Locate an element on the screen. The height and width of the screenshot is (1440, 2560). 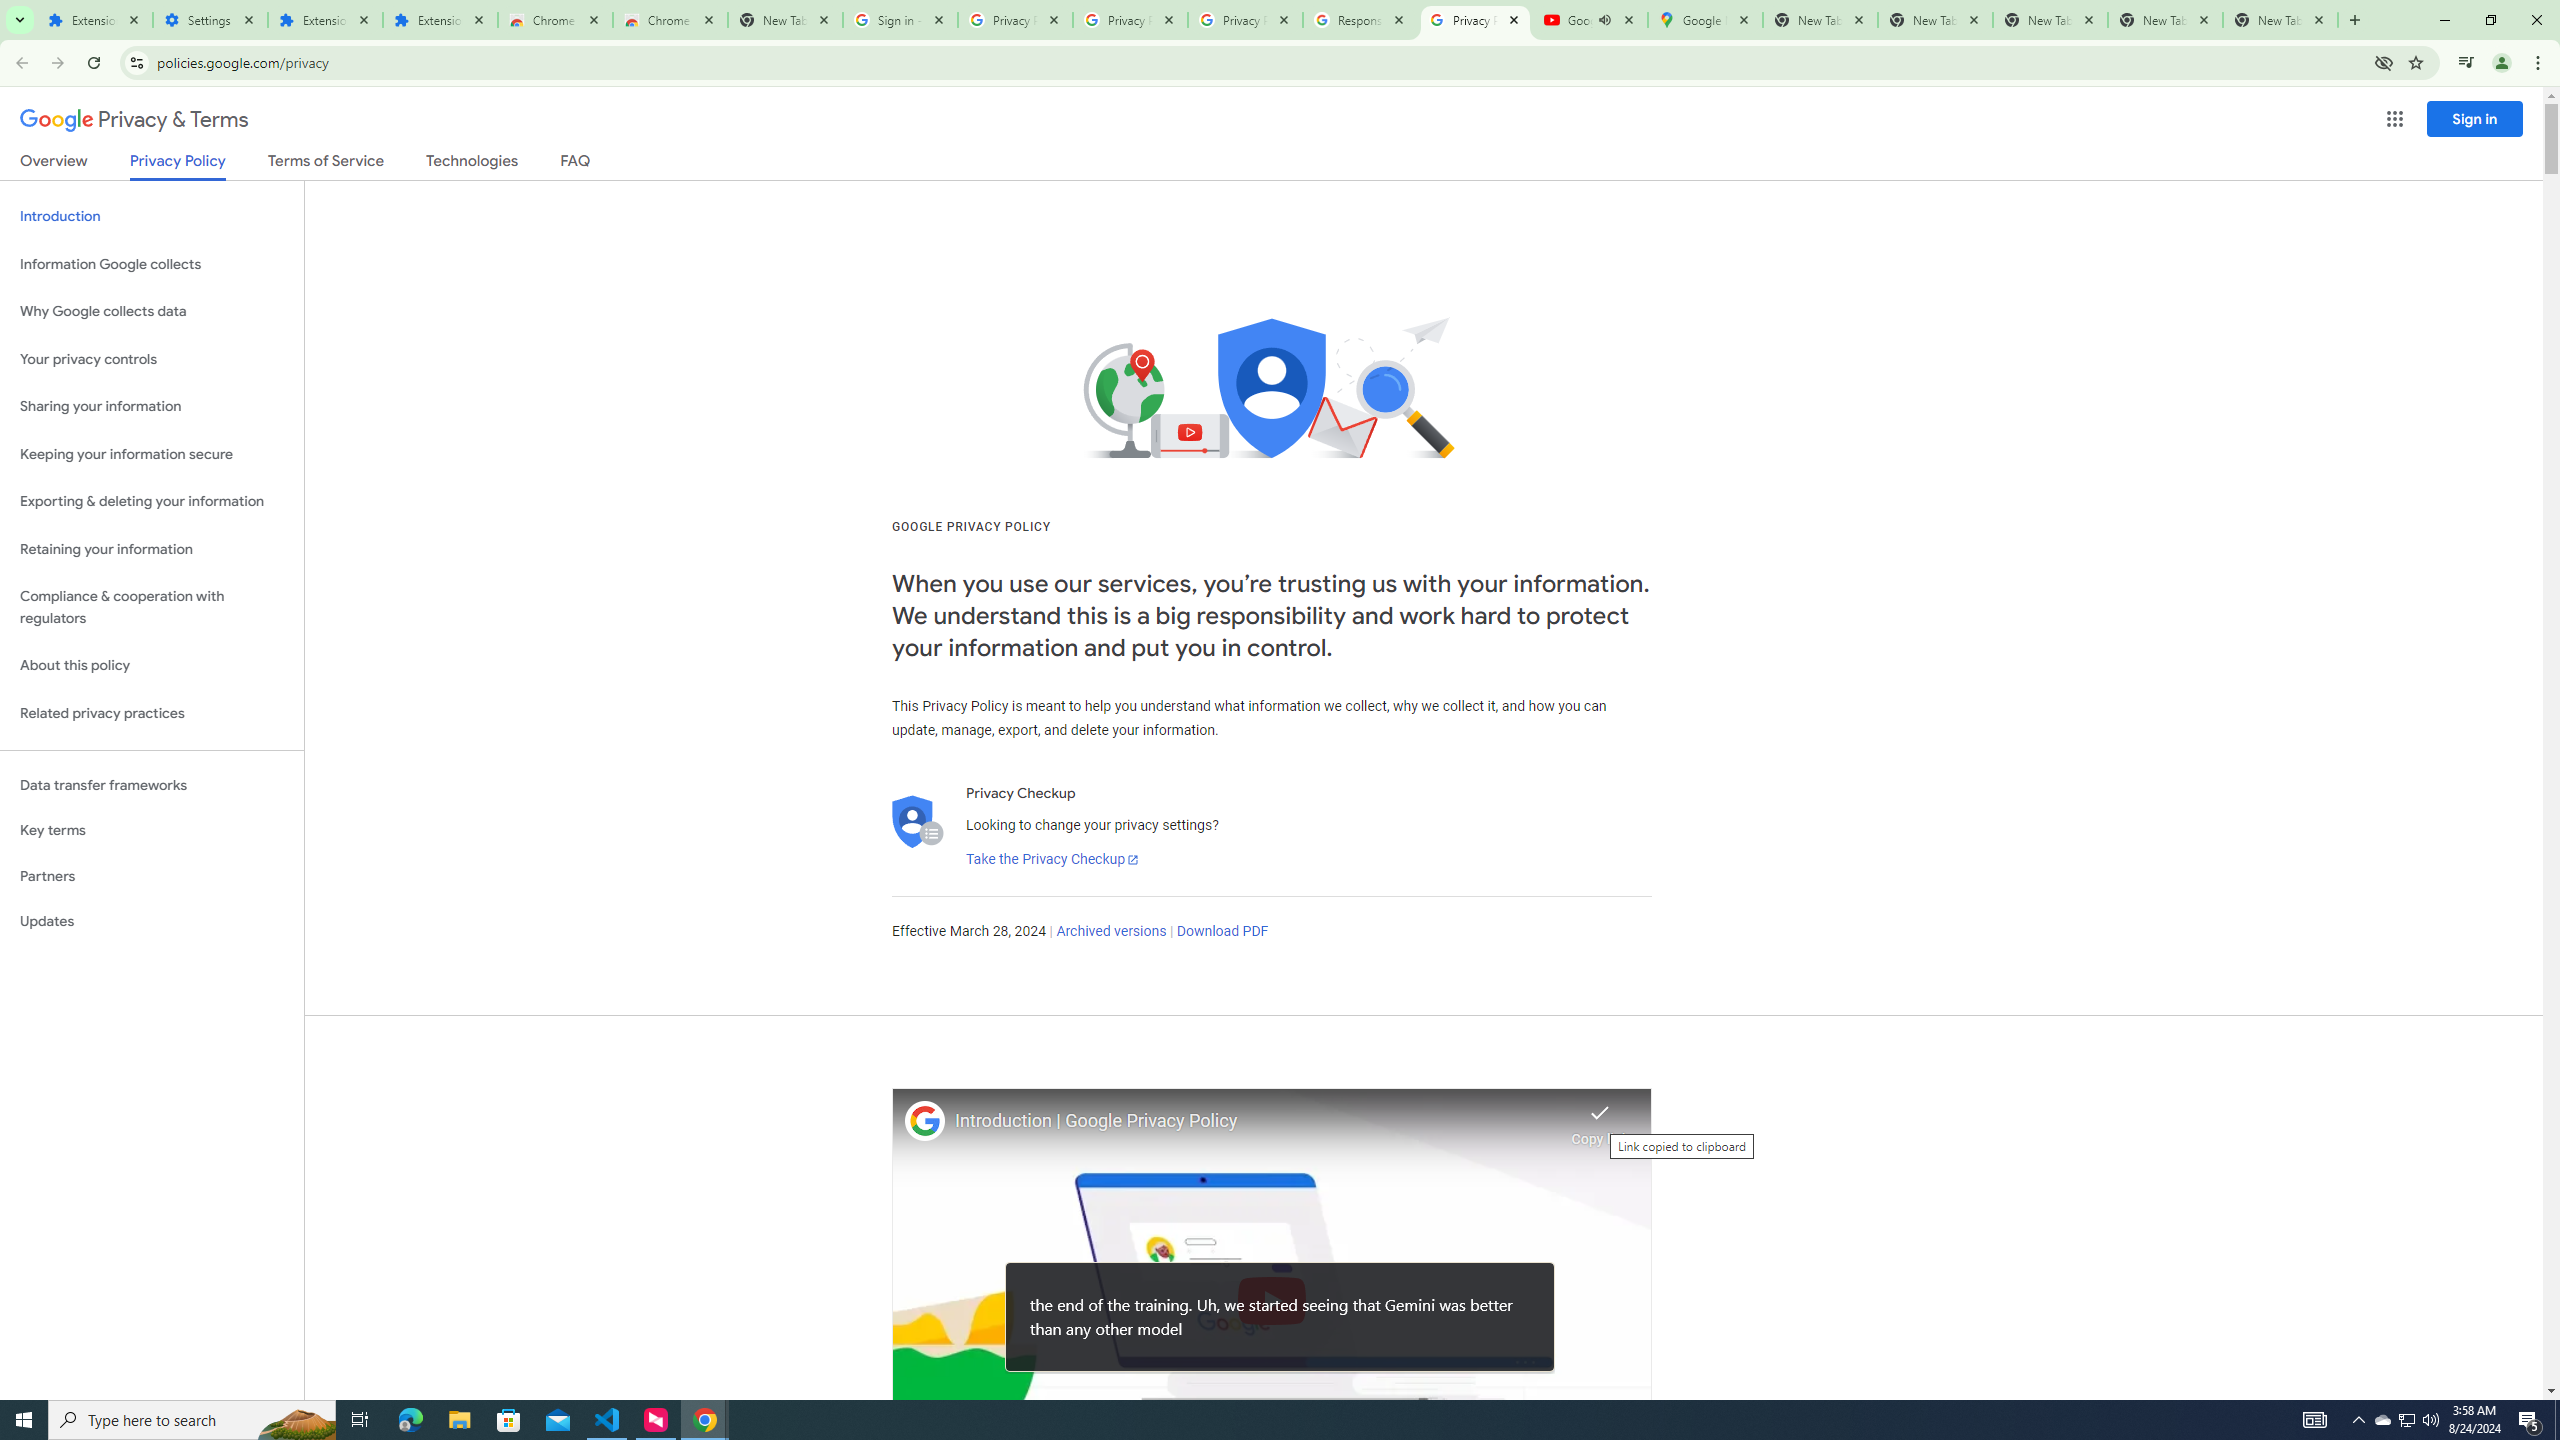
Keeping your information secure is located at coordinates (152, 454).